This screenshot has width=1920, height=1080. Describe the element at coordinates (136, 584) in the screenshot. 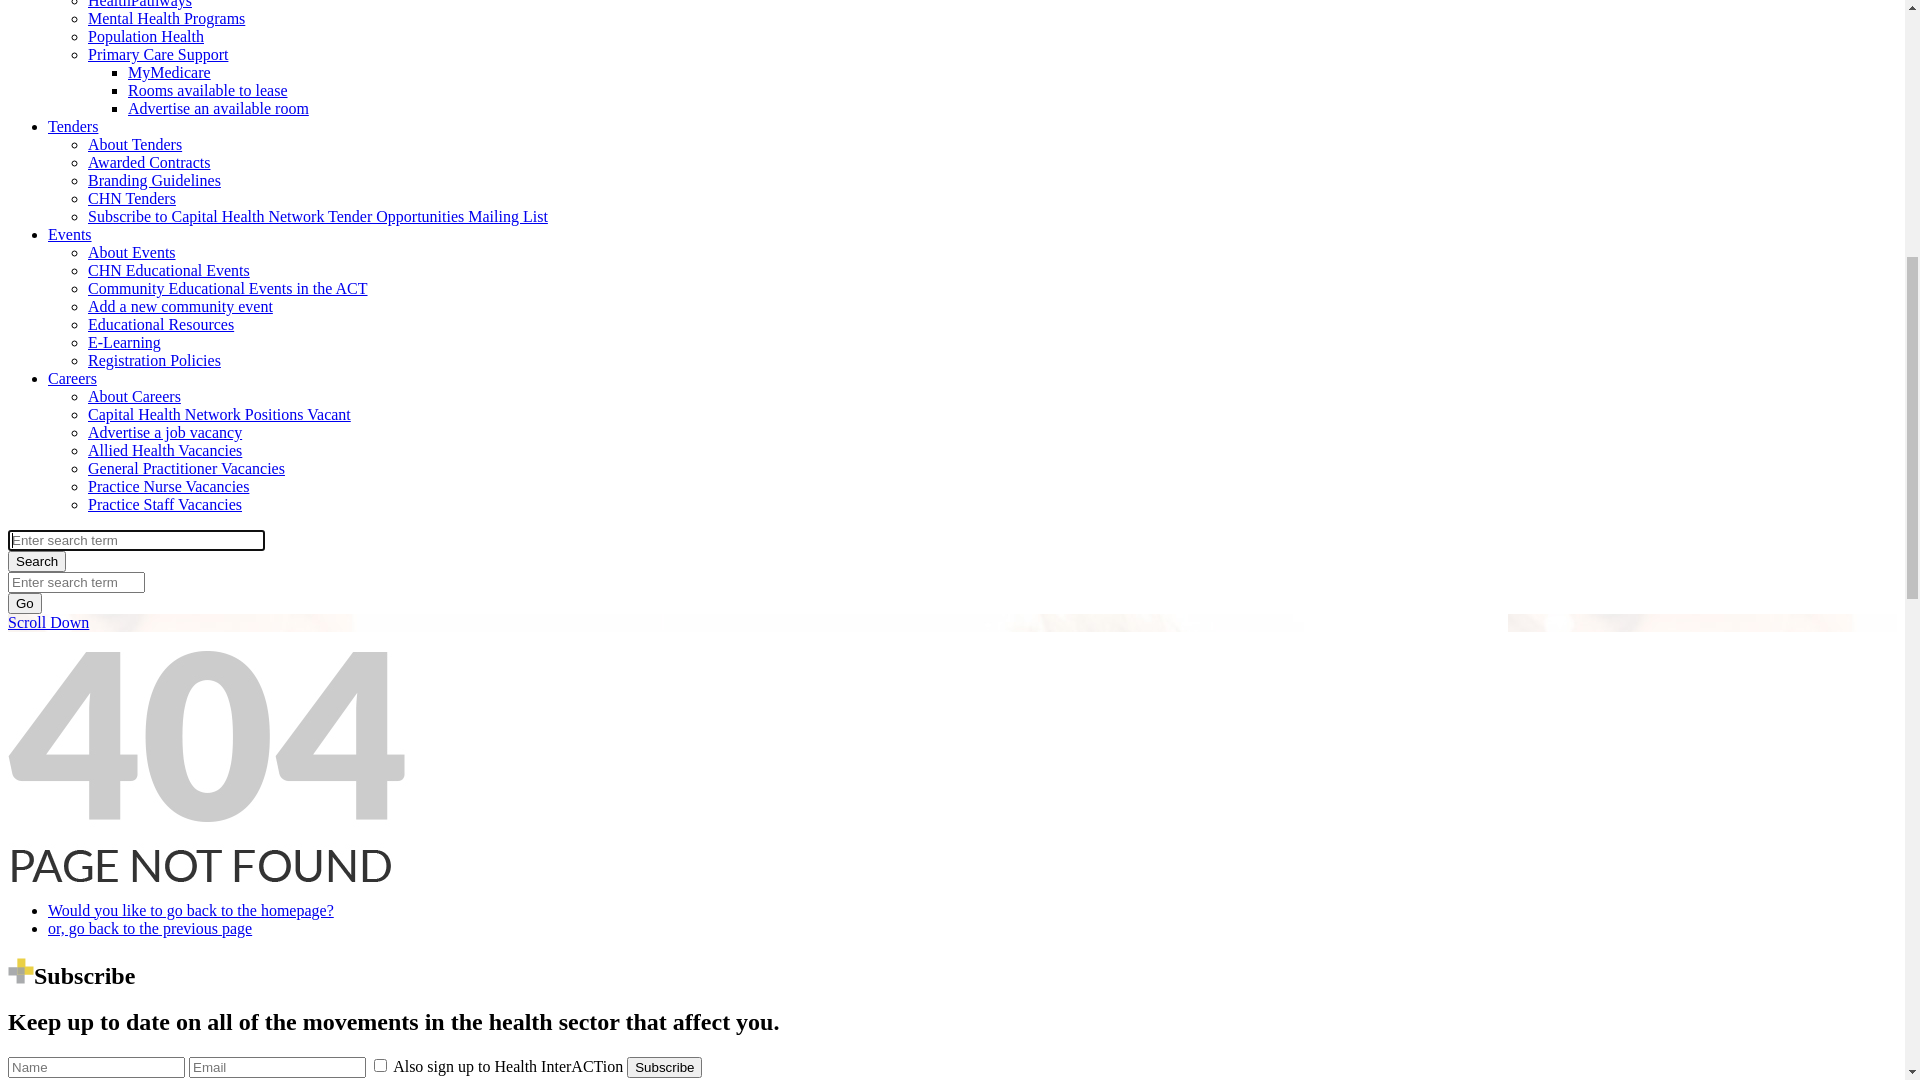

I see `Dementia Care` at that location.